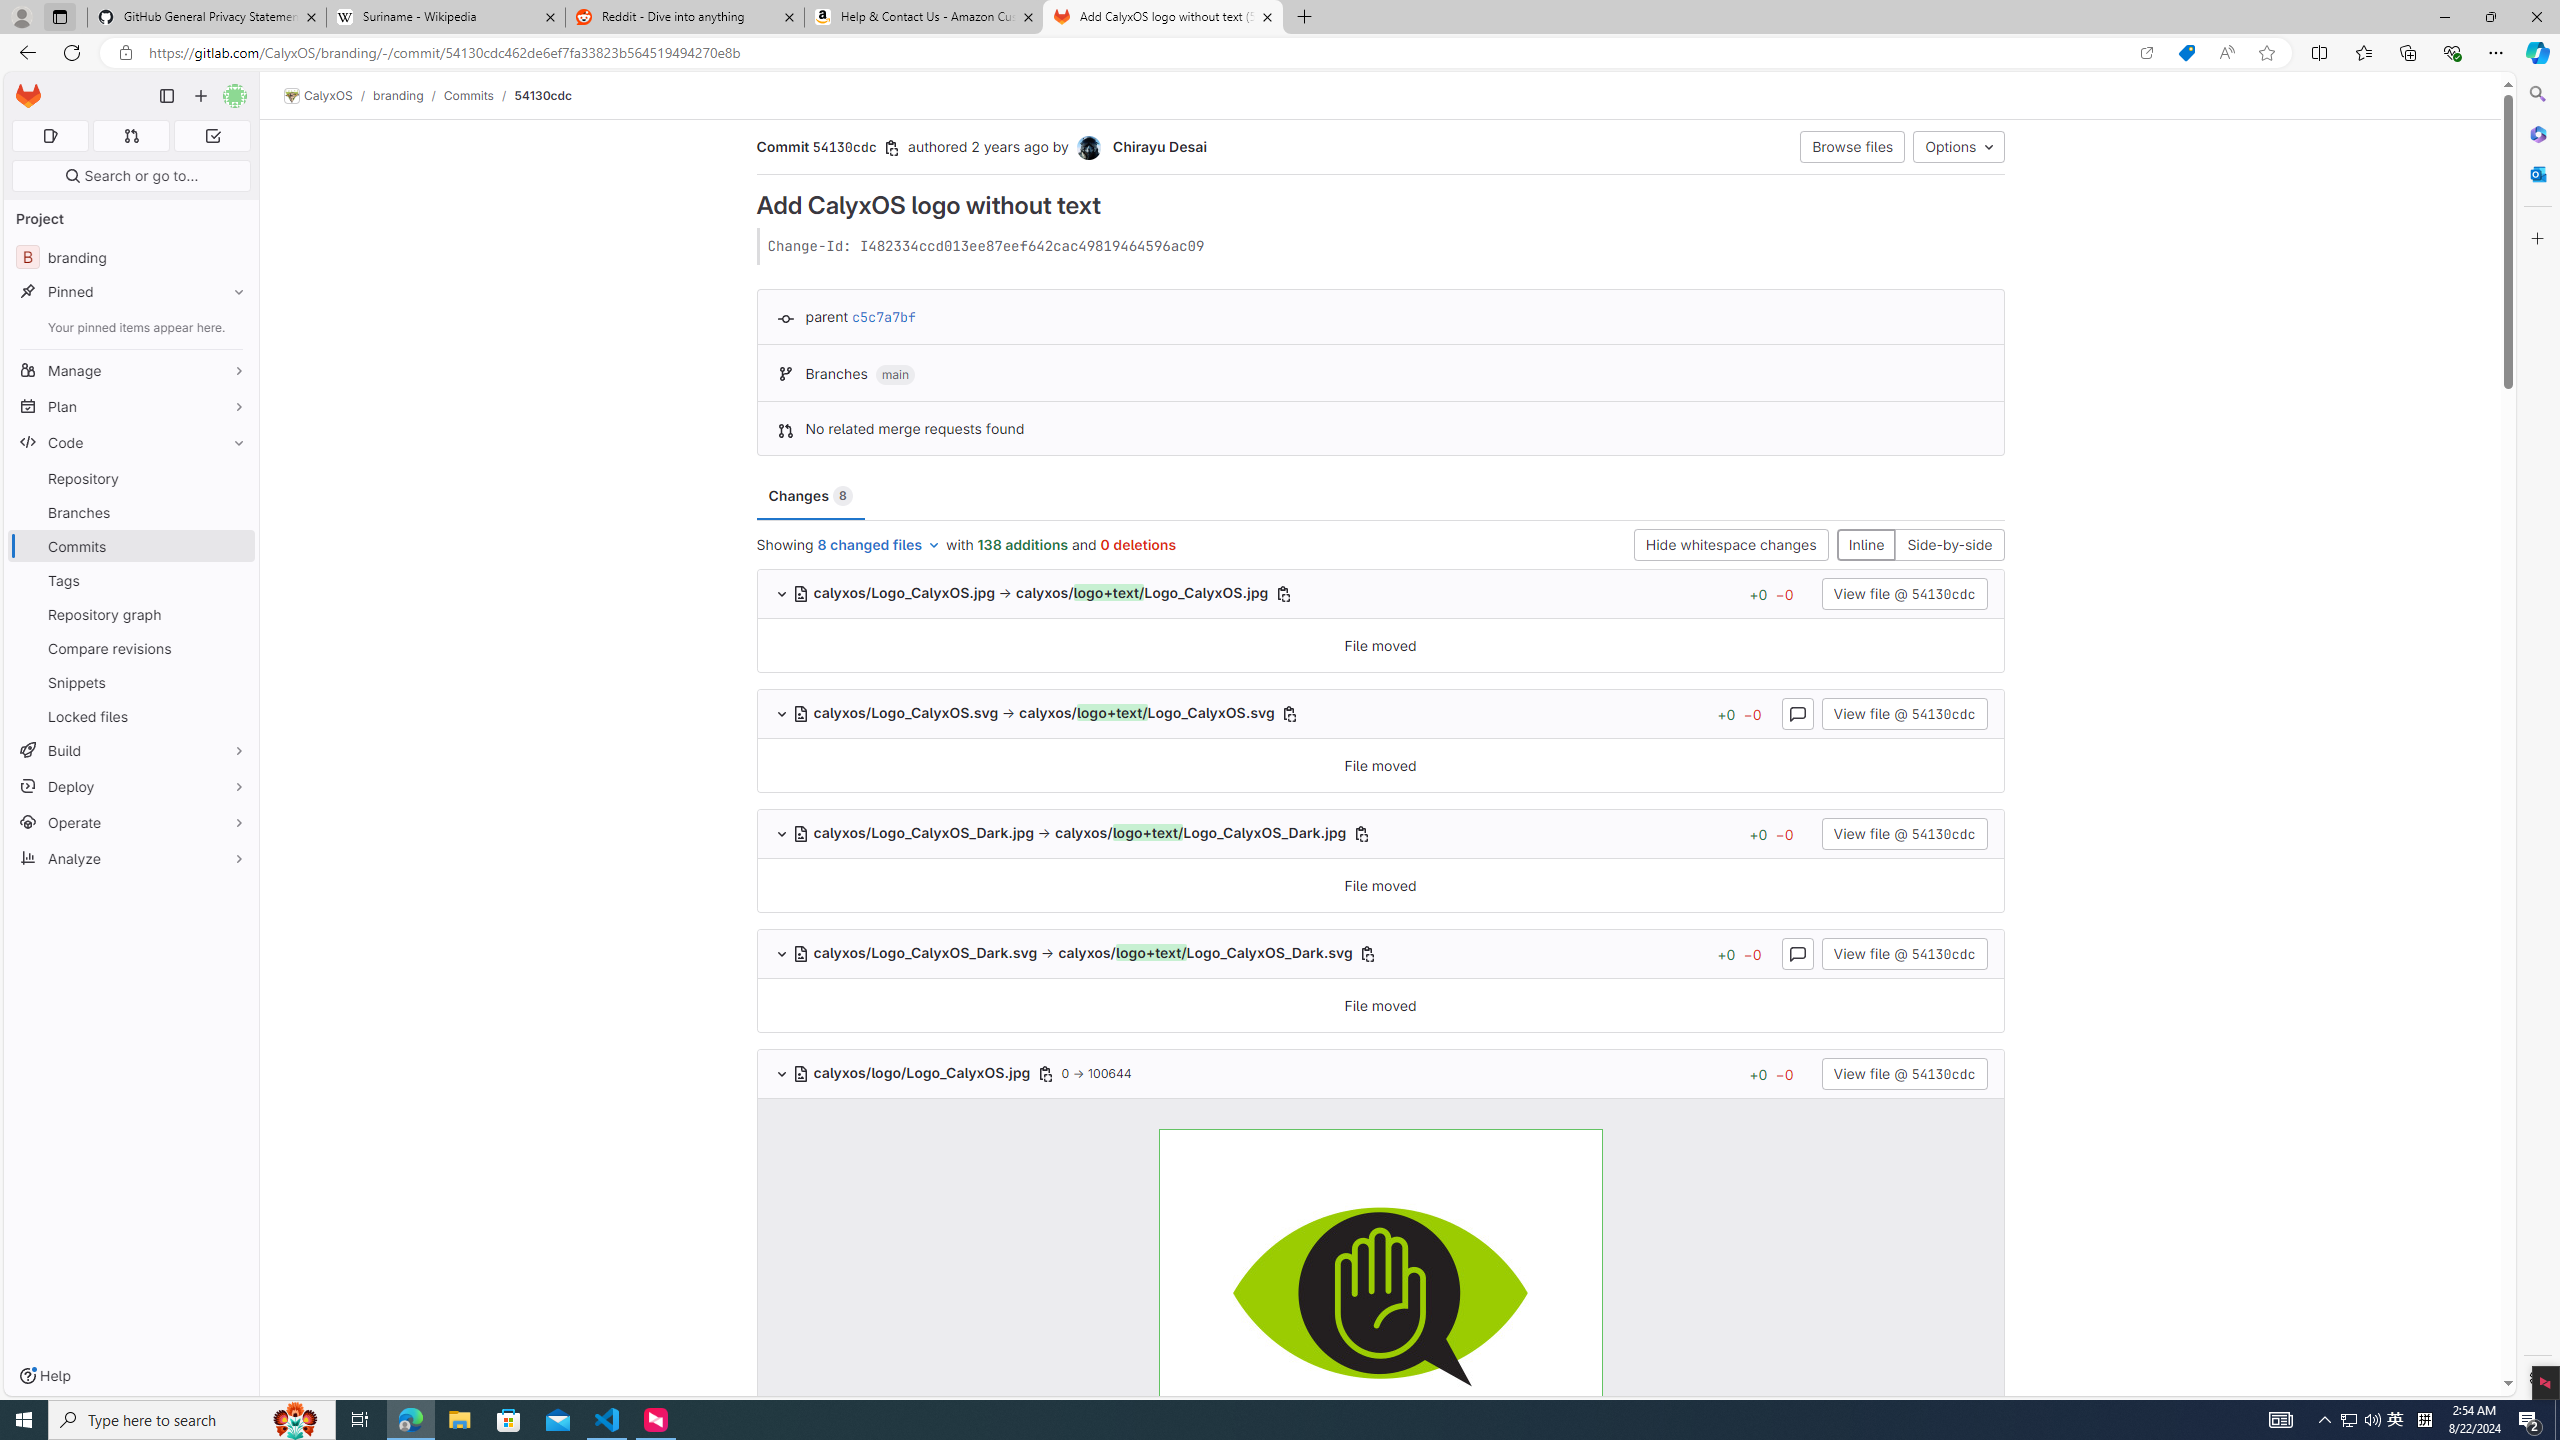 Image resolution: width=2560 pixels, height=1440 pixels. Describe the element at coordinates (318, 96) in the screenshot. I see `CalyxOS` at that location.